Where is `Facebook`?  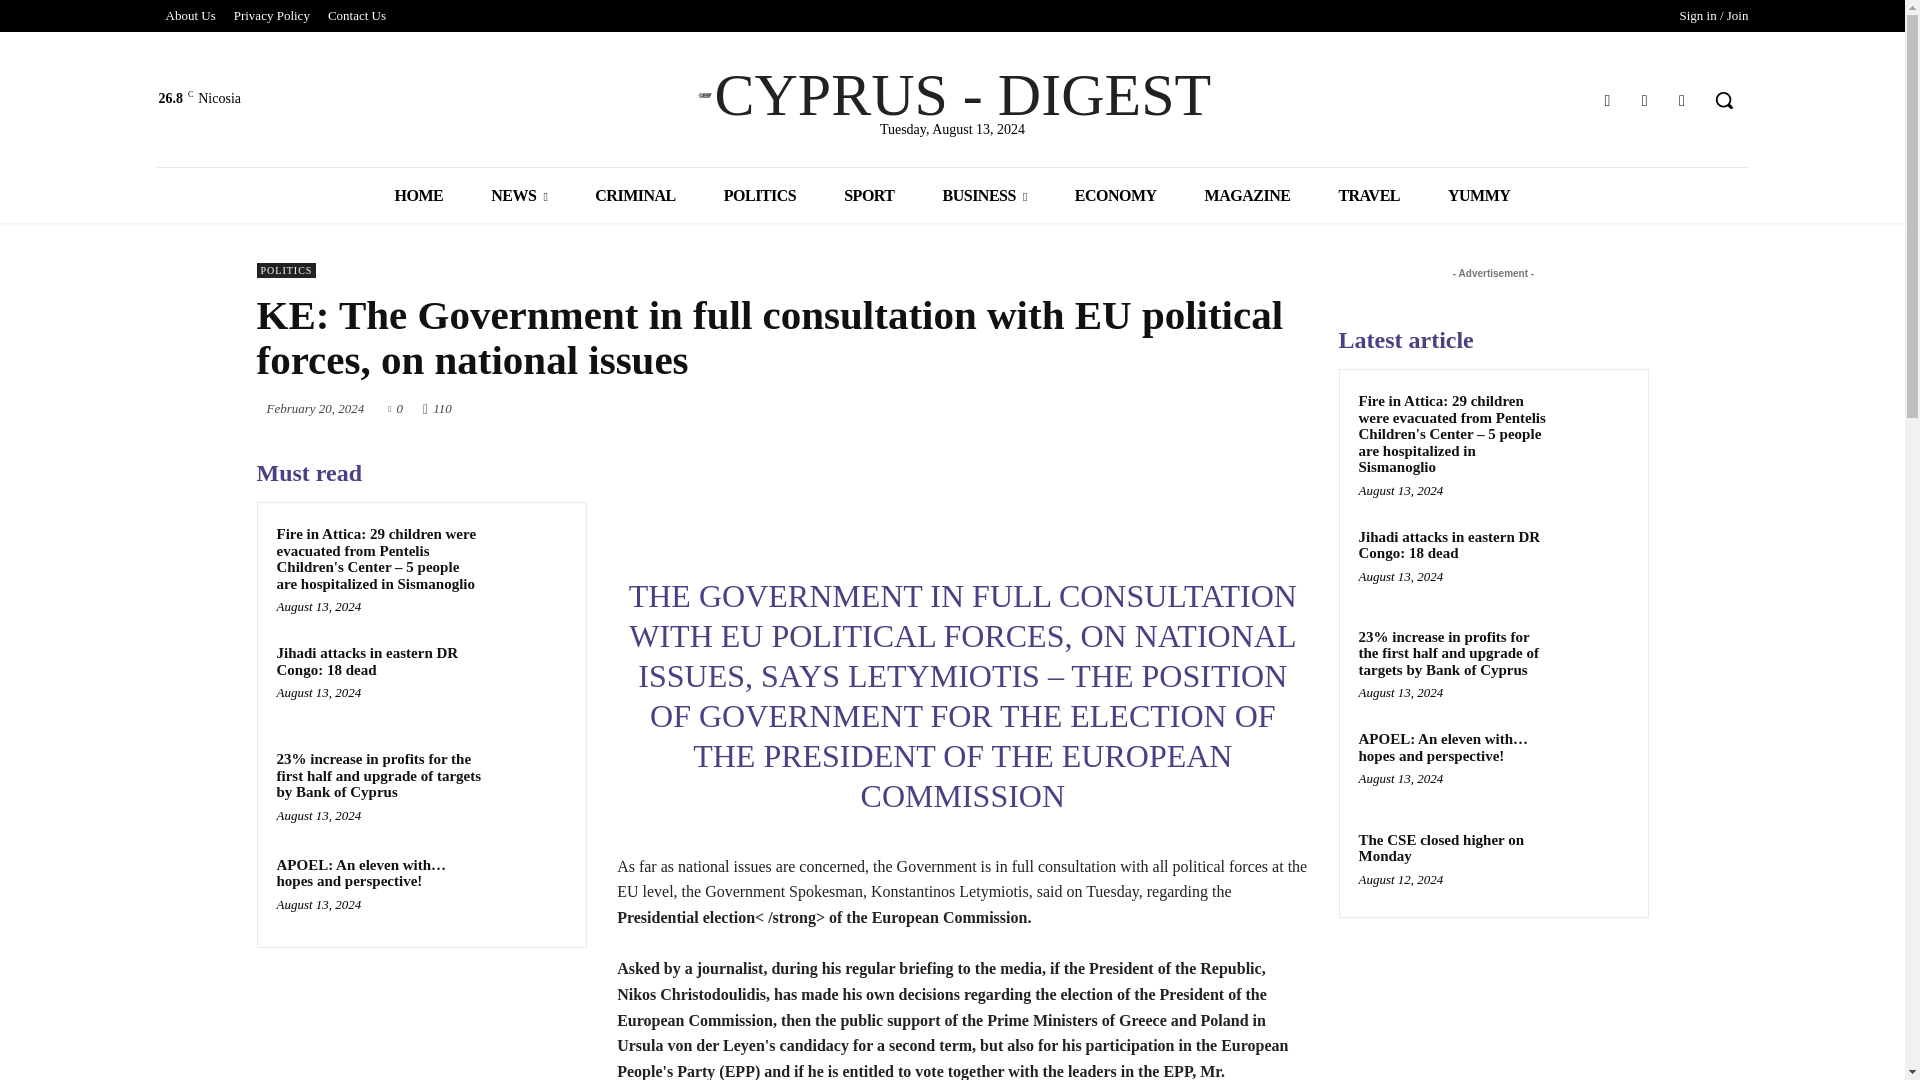 Facebook is located at coordinates (1606, 100).